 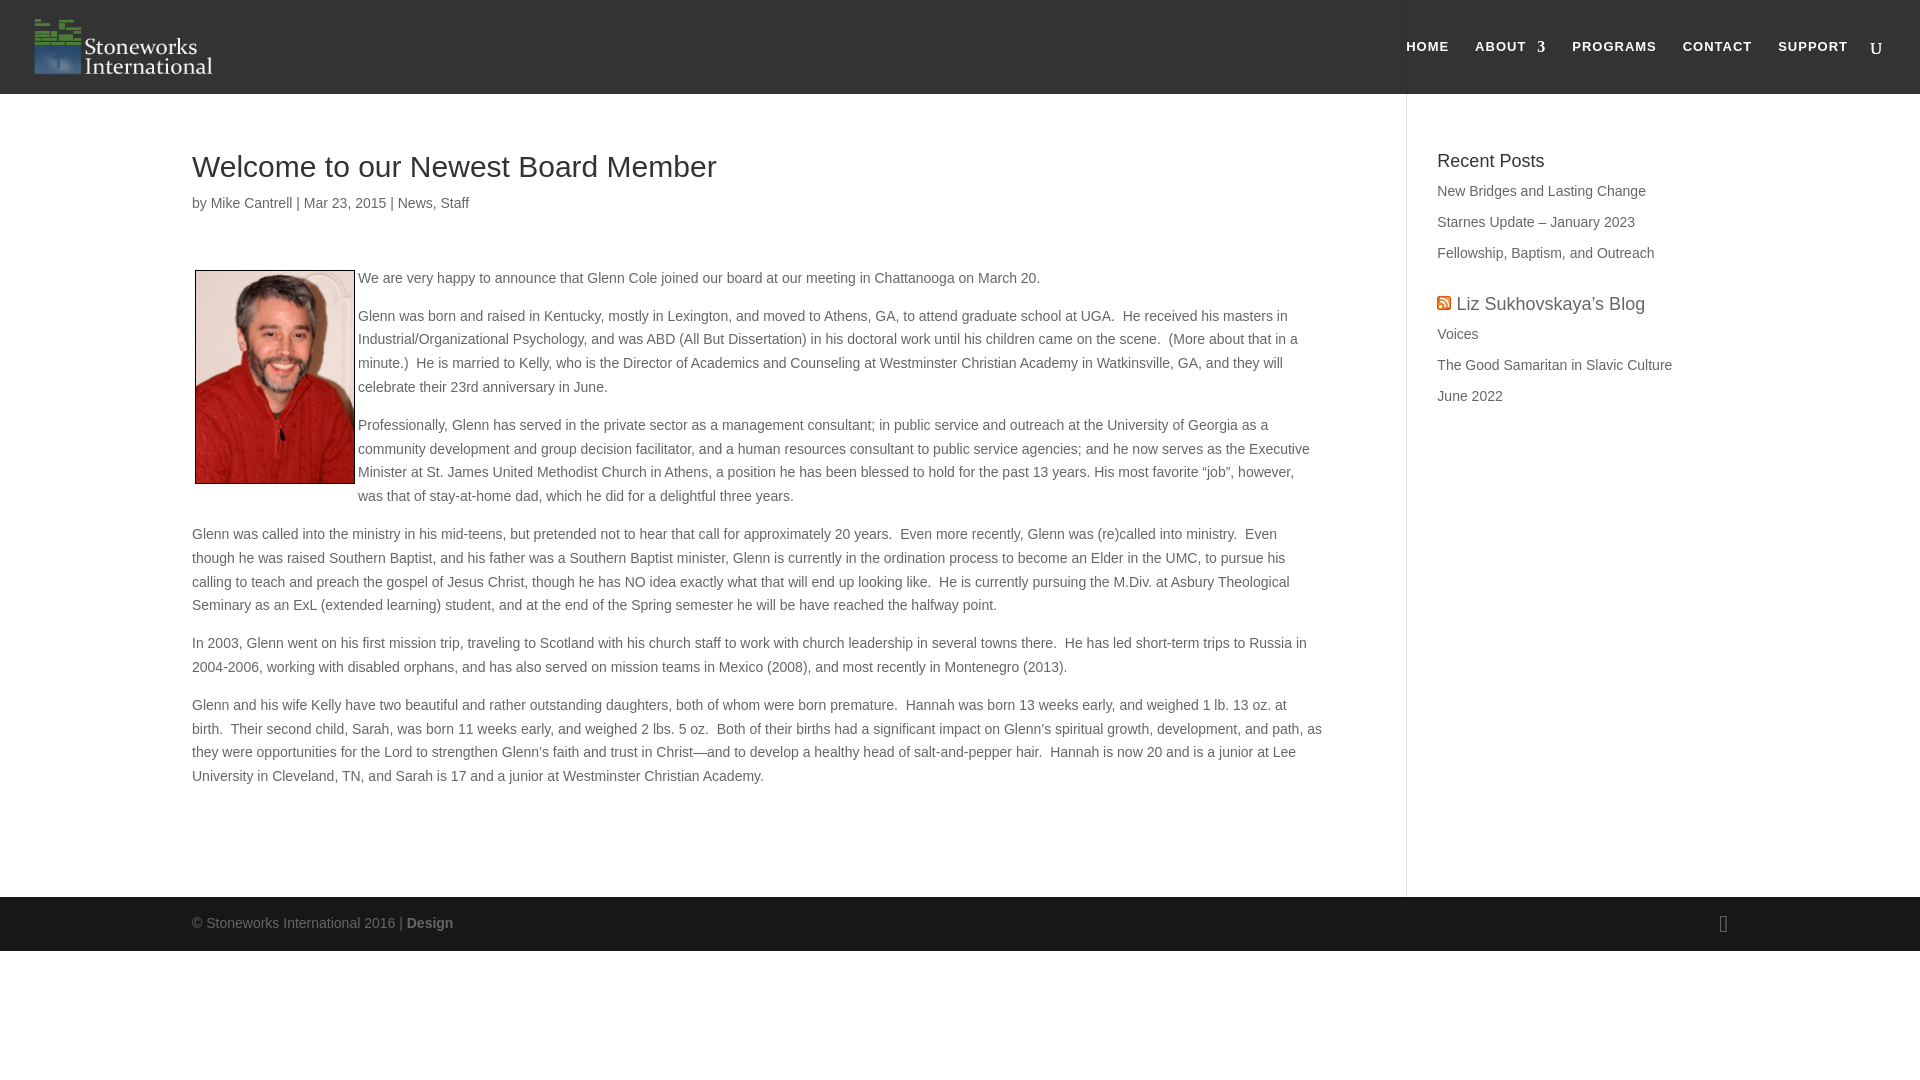 I want to click on News, so click(x=415, y=202).